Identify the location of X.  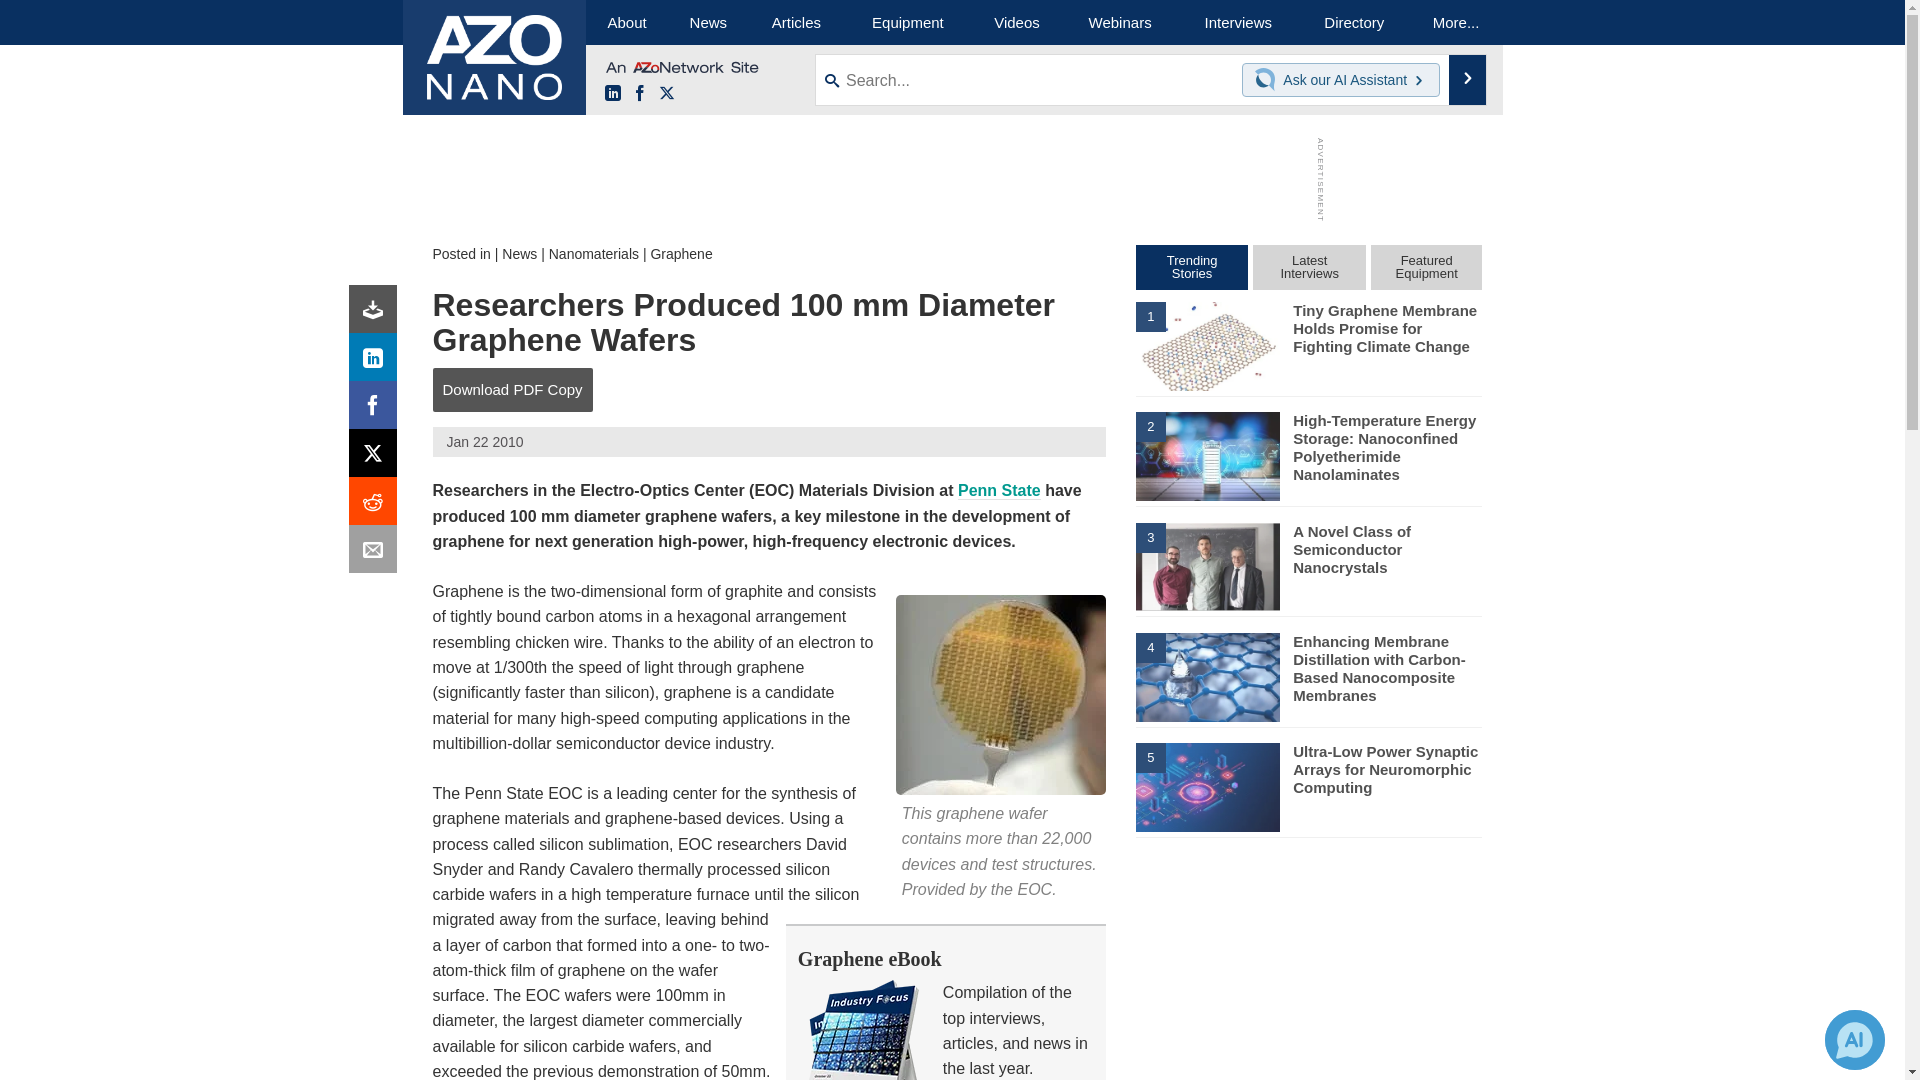
(377, 458).